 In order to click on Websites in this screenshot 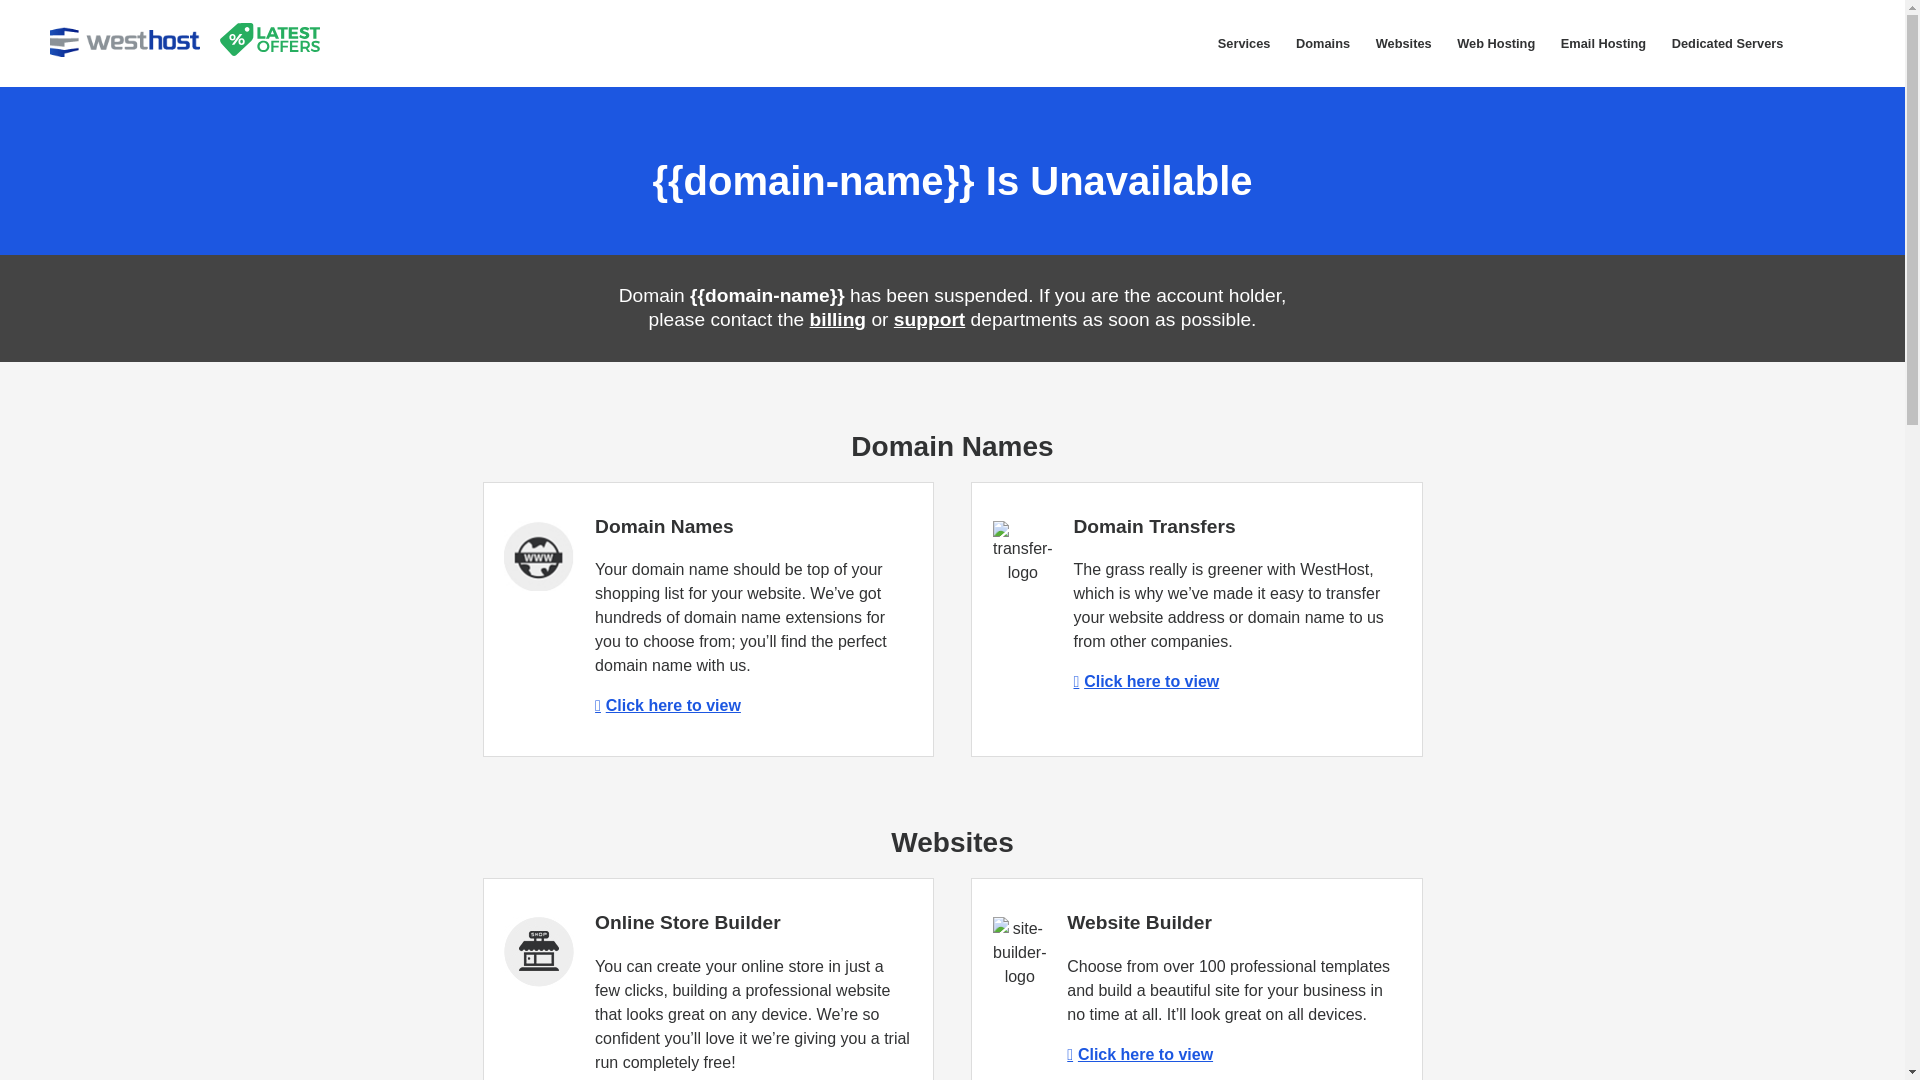, I will do `click(1404, 44)`.